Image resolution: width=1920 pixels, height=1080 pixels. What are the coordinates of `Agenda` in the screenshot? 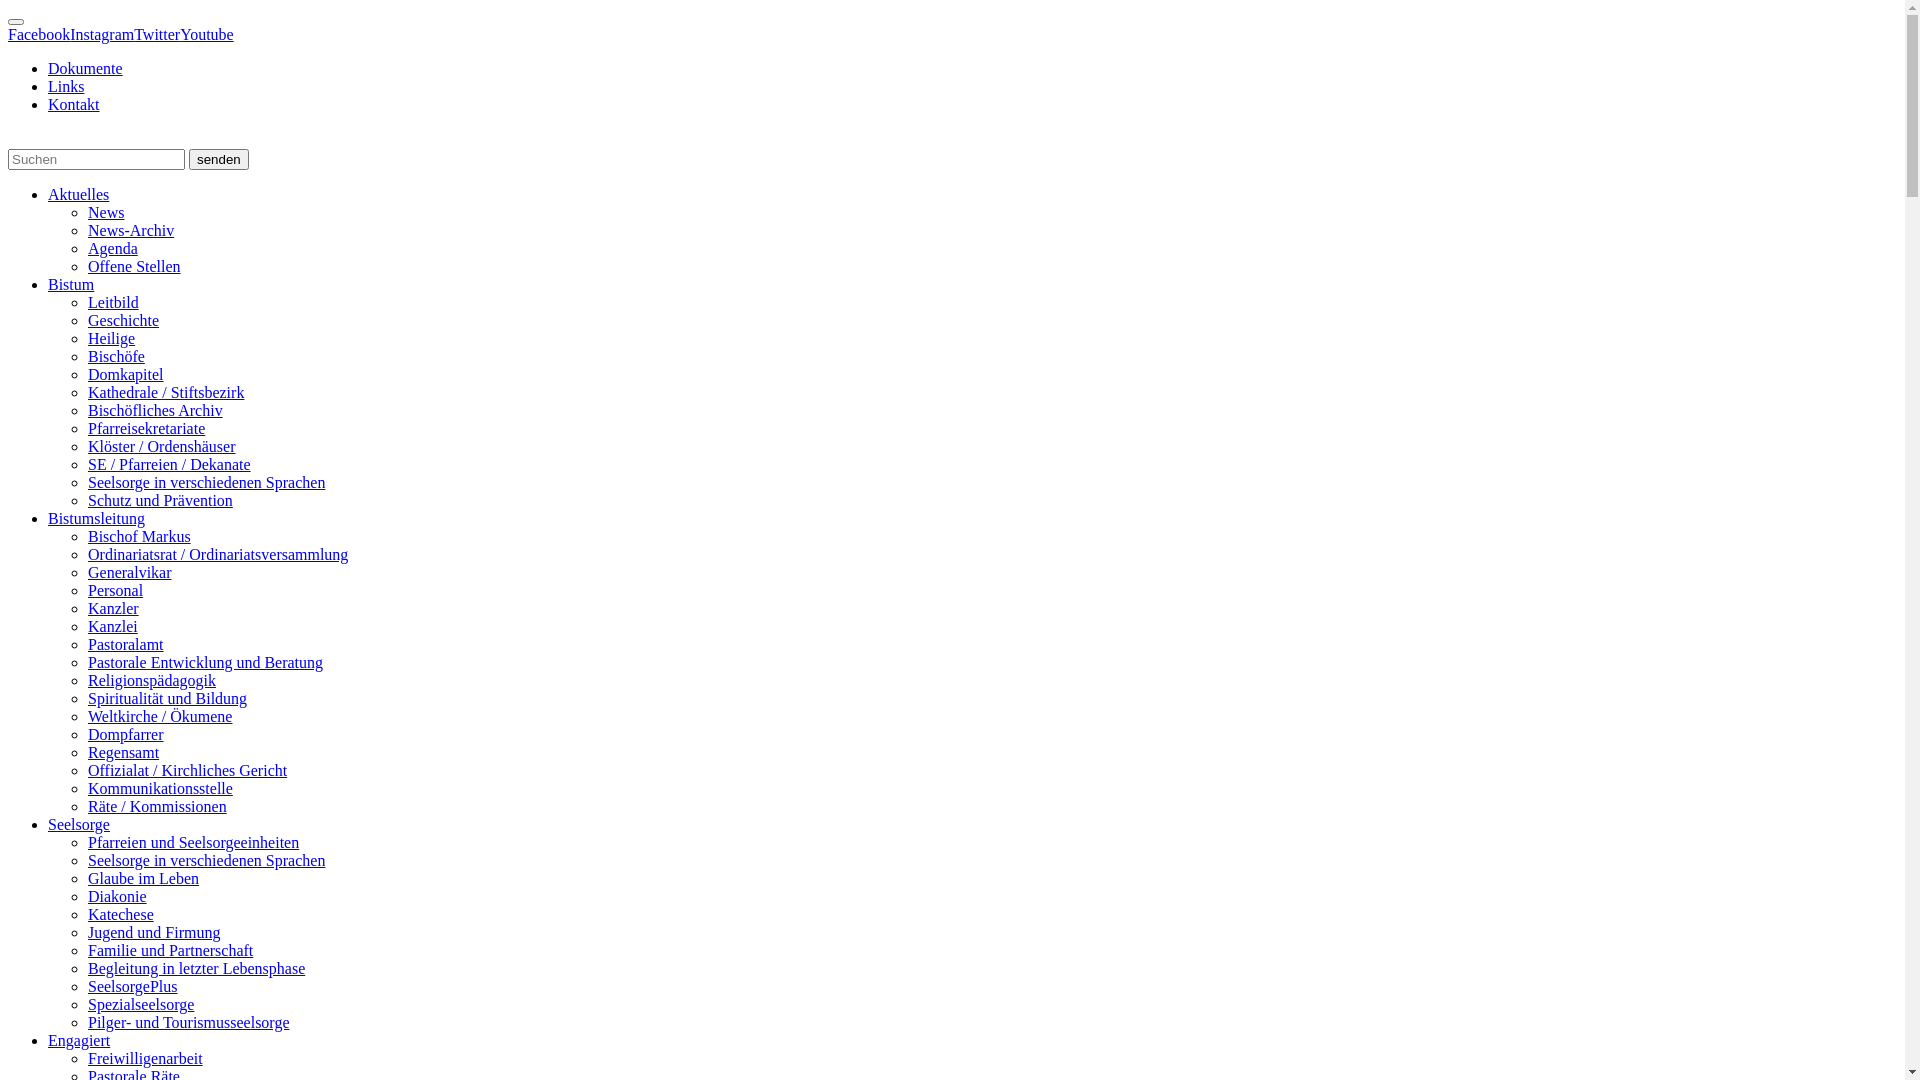 It's located at (113, 248).